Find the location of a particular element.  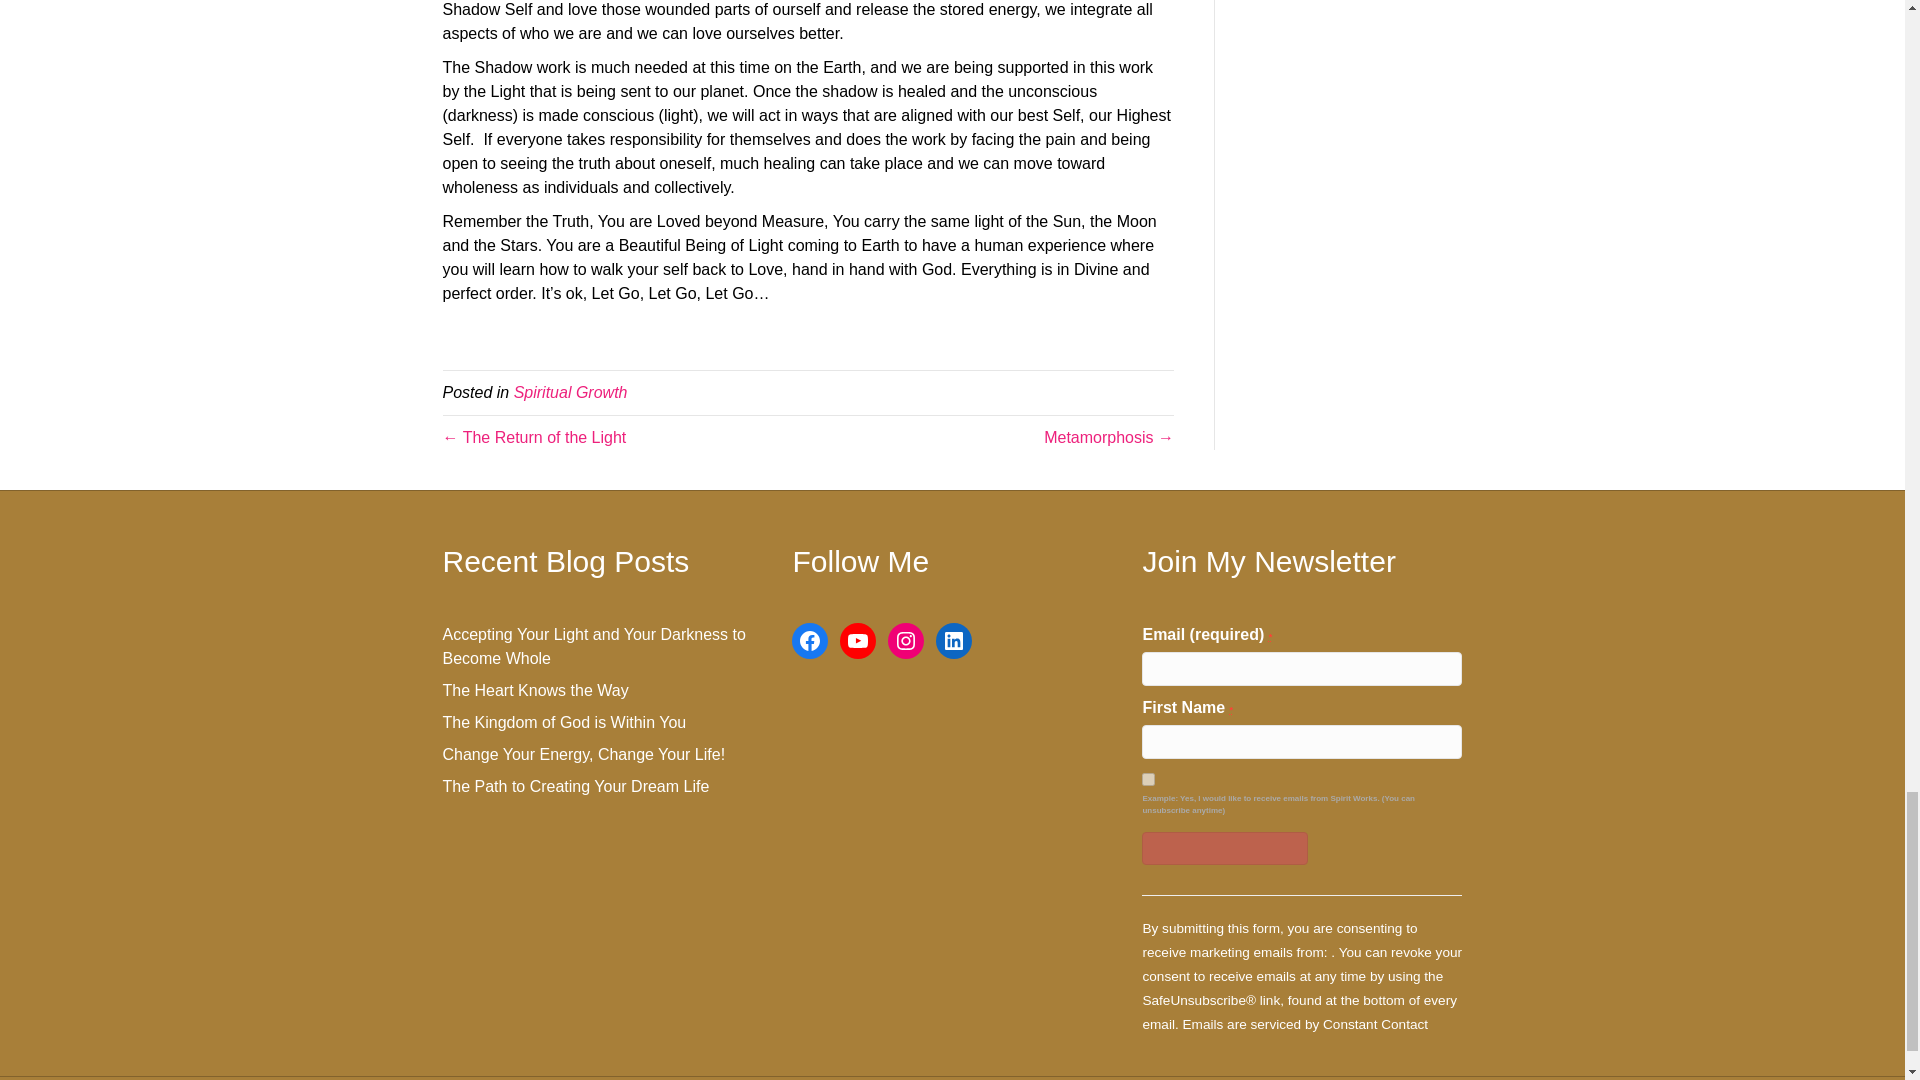

Join My Mailing List is located at coordinates (1224, 848).